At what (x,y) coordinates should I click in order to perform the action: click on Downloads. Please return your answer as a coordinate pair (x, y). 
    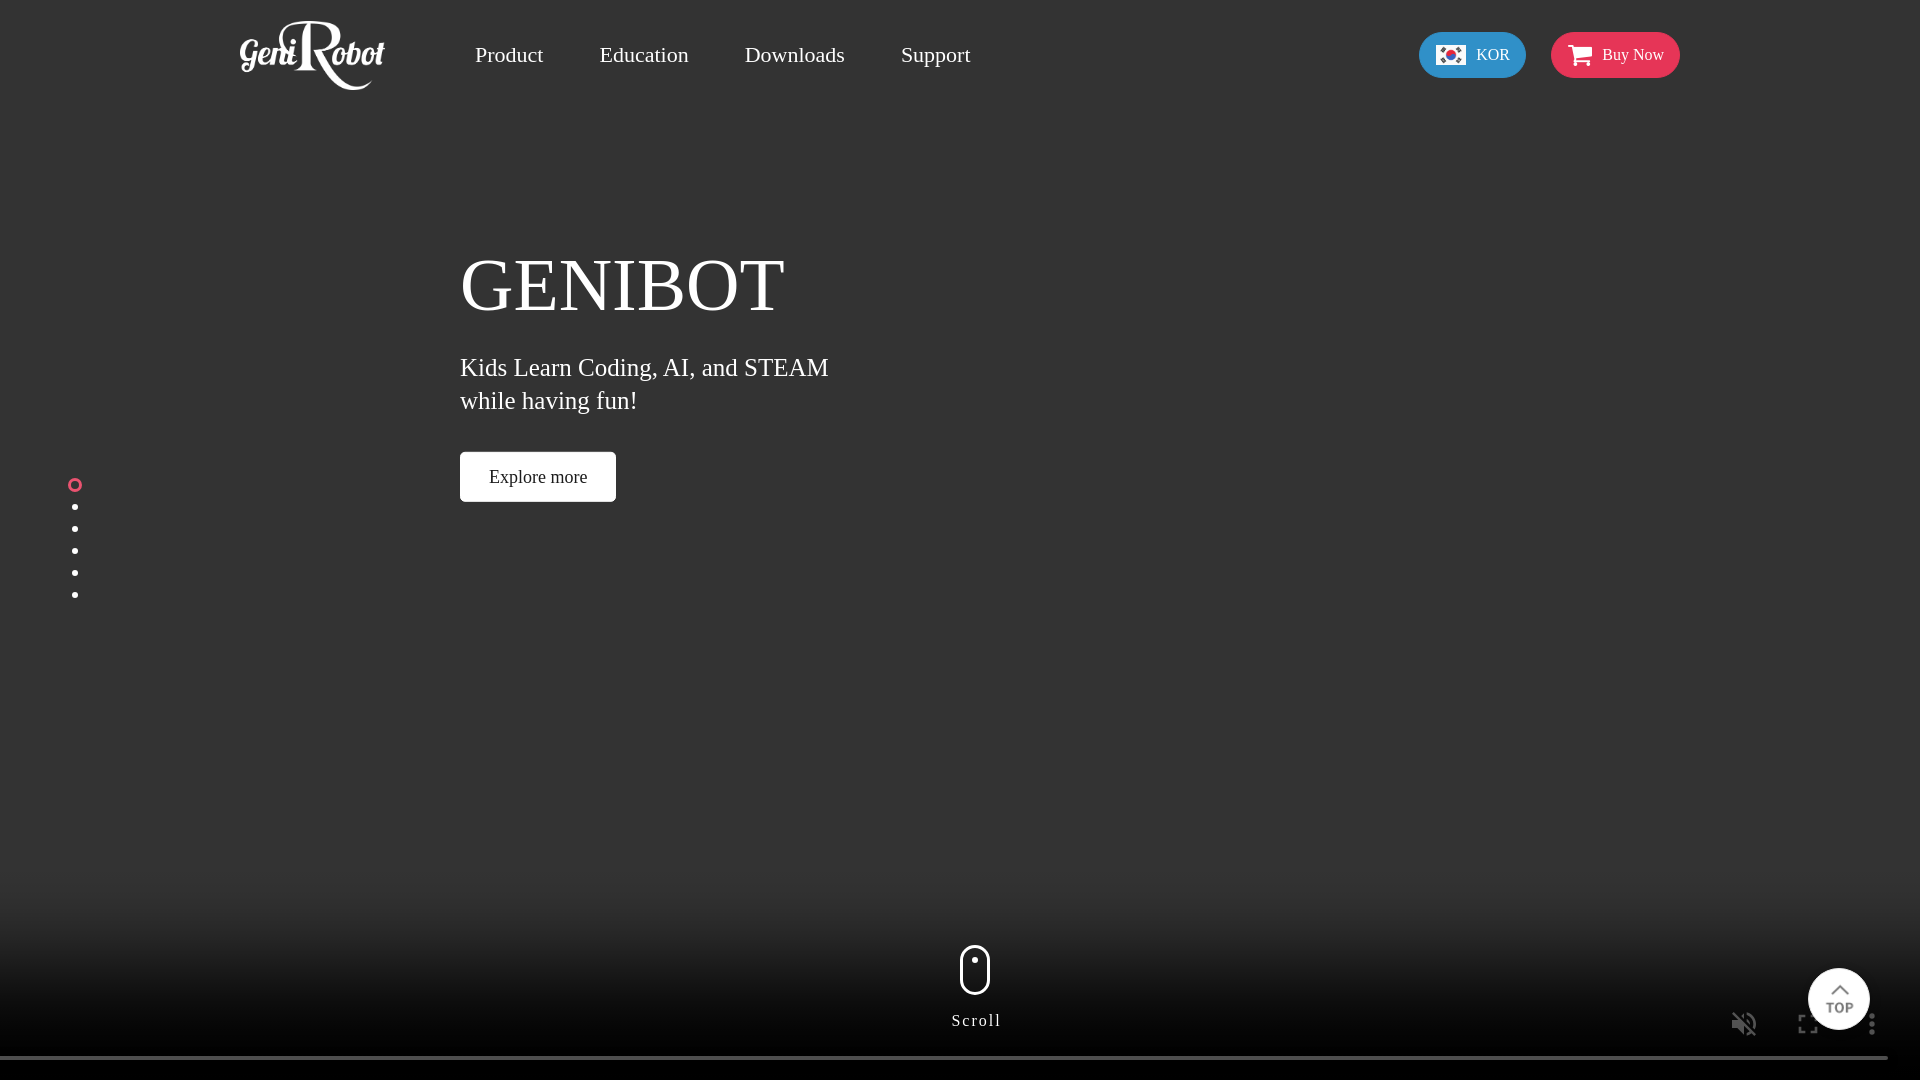
    Looking at the image, I should click on (794, 54).